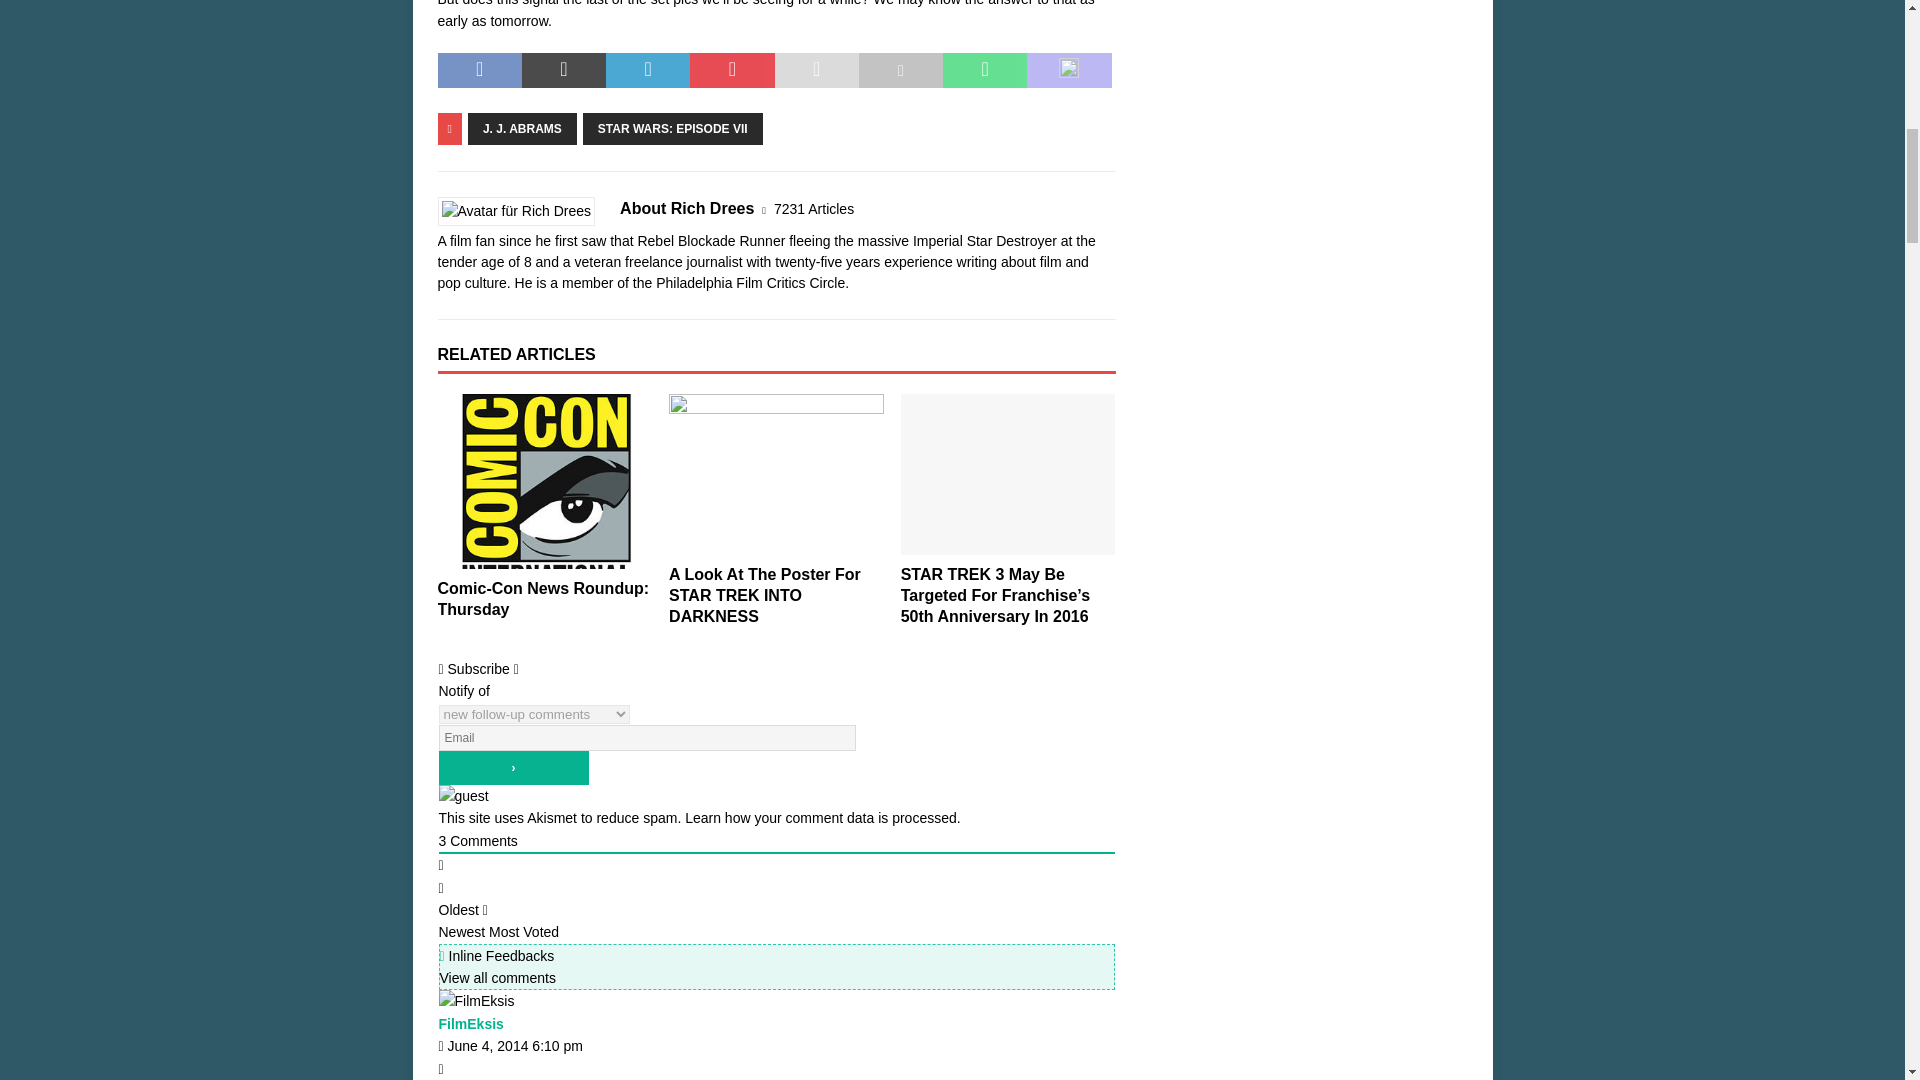  What do you see at coordinates (542, 584) in the screenshot?
I see `Drew Goddard Set To Write, Direct X-FORCE For Fox` at bounding box center [542, 584].